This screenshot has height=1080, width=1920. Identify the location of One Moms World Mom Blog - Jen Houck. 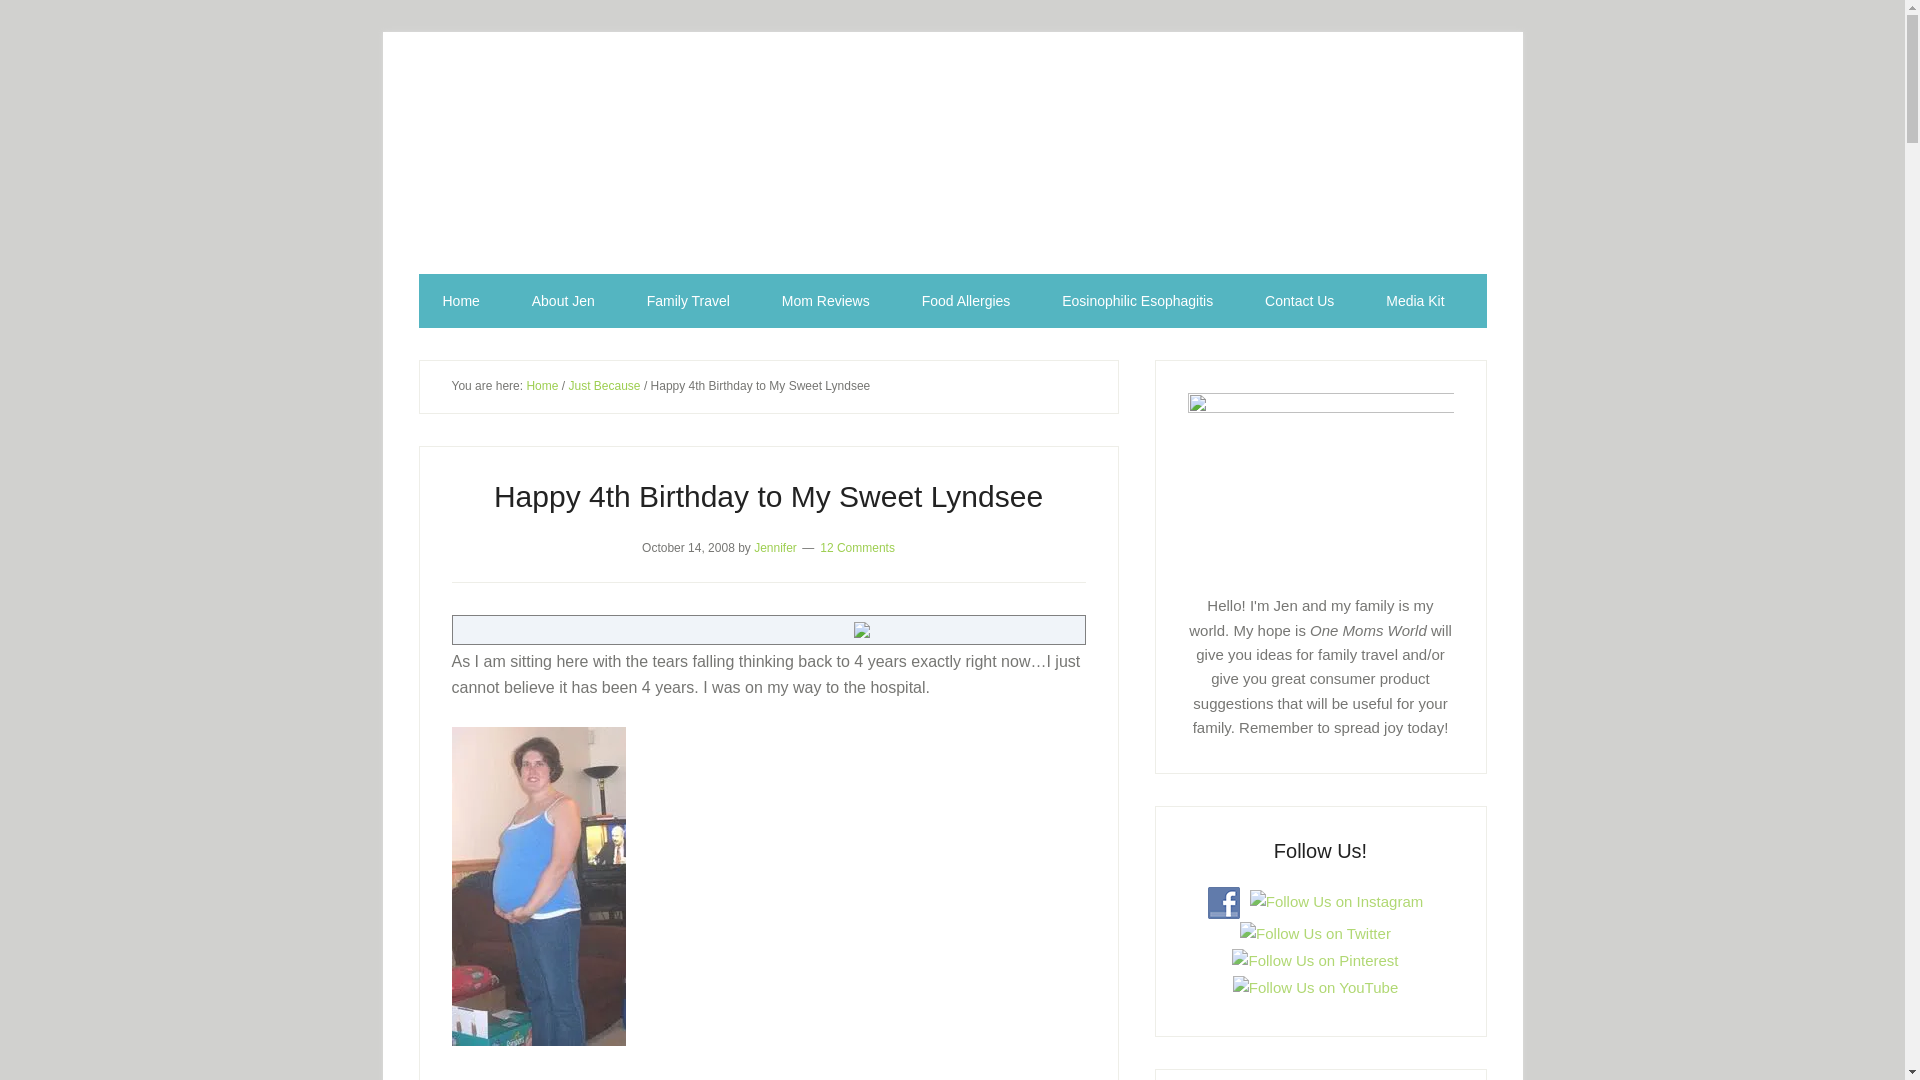
(952, 170).